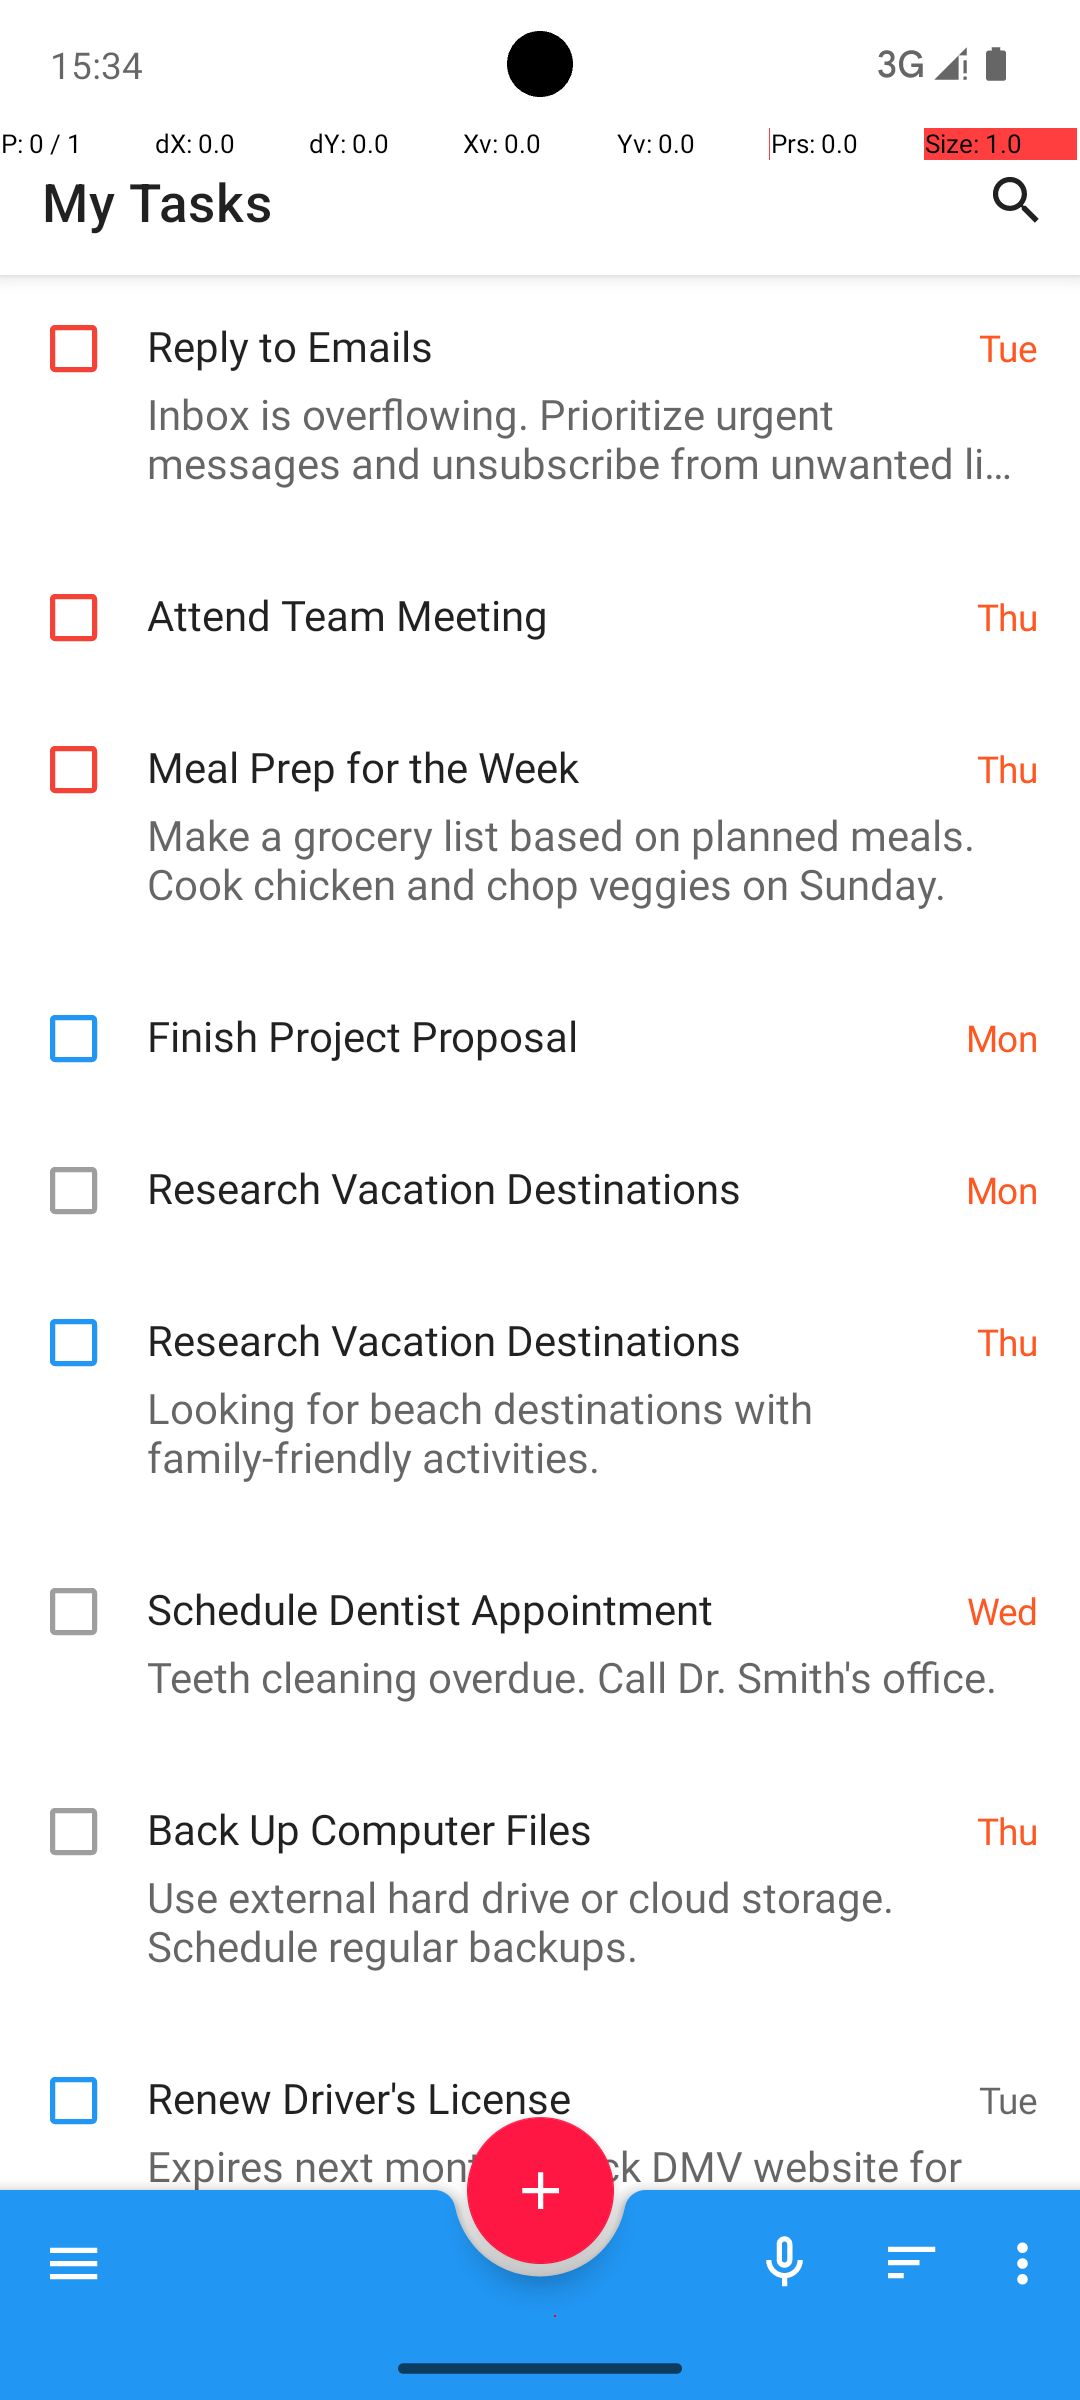 The width and height of the screenshot is (1080, 2400). I want to click on Finish Project Proposal, so click(546, 1014).